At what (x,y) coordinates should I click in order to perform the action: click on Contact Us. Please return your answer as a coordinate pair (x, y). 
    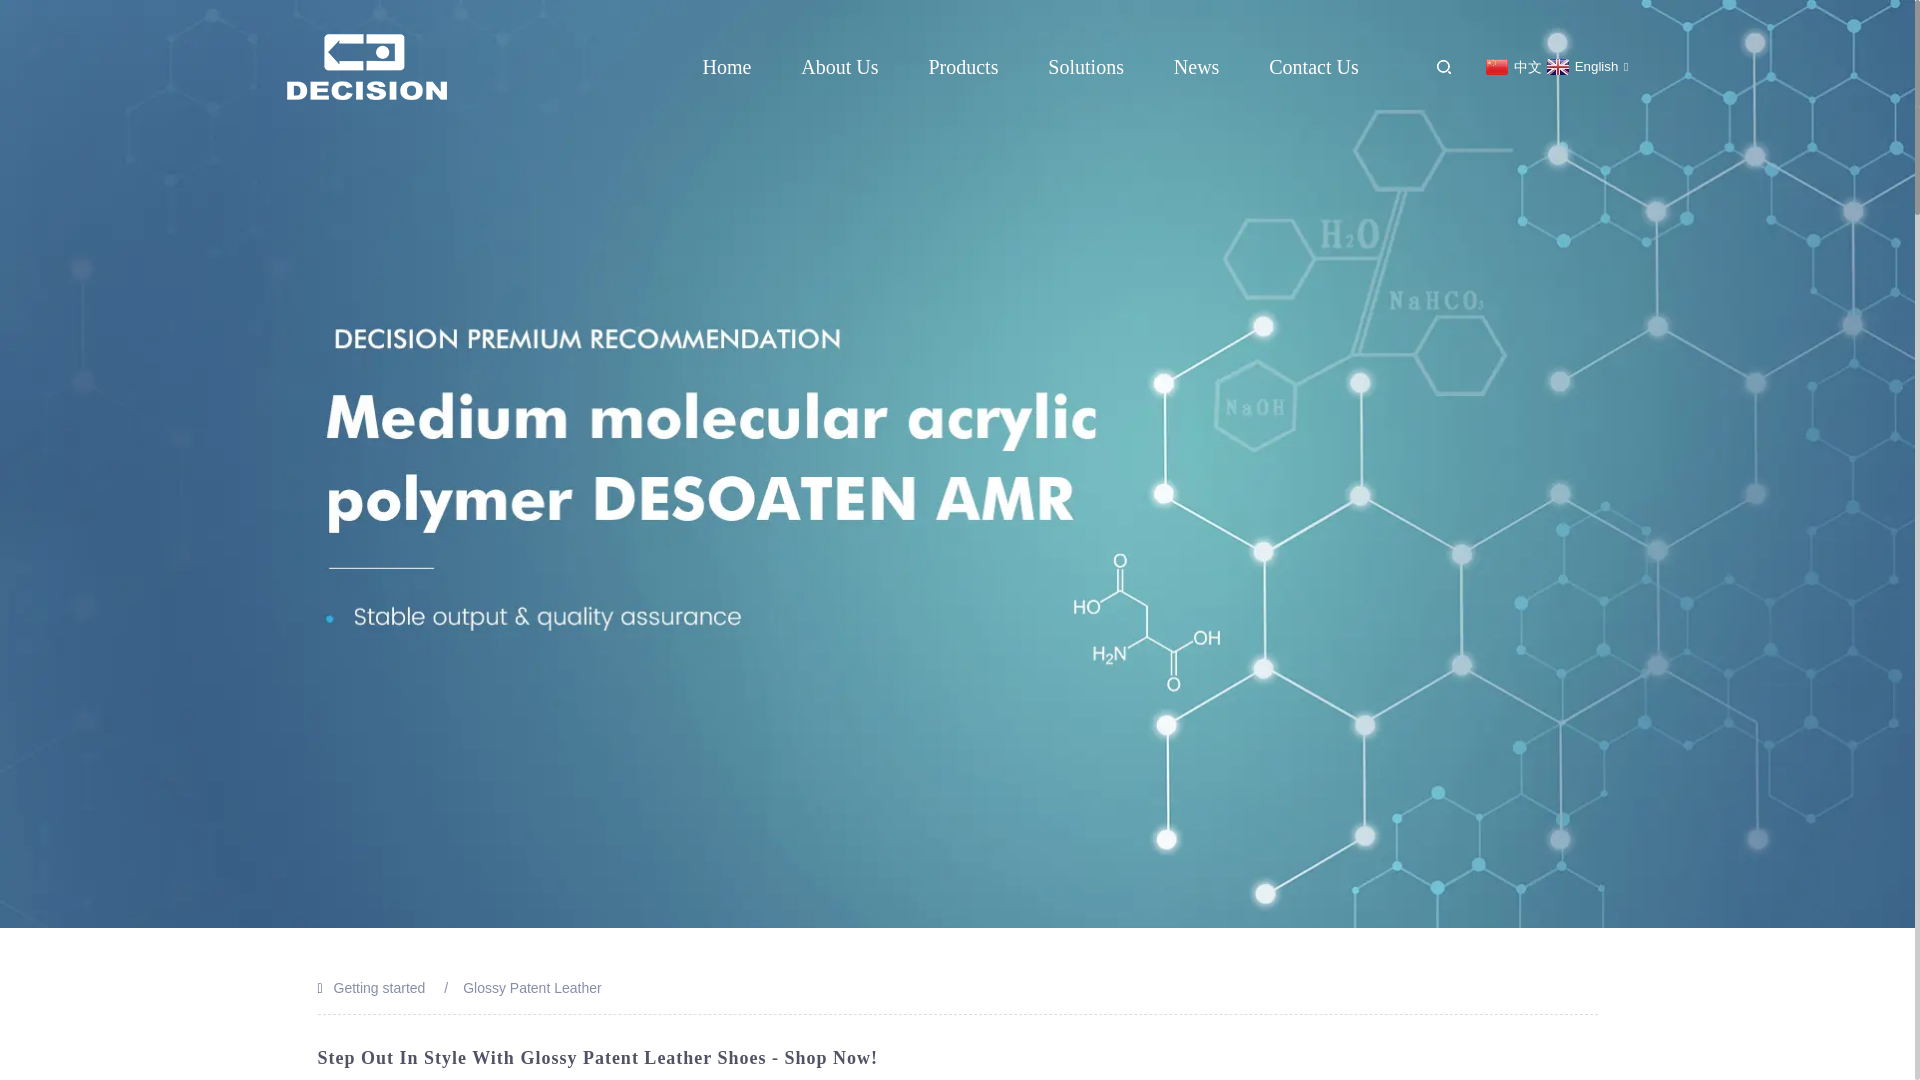
    Looking at the image, I should click on (1313, 66).